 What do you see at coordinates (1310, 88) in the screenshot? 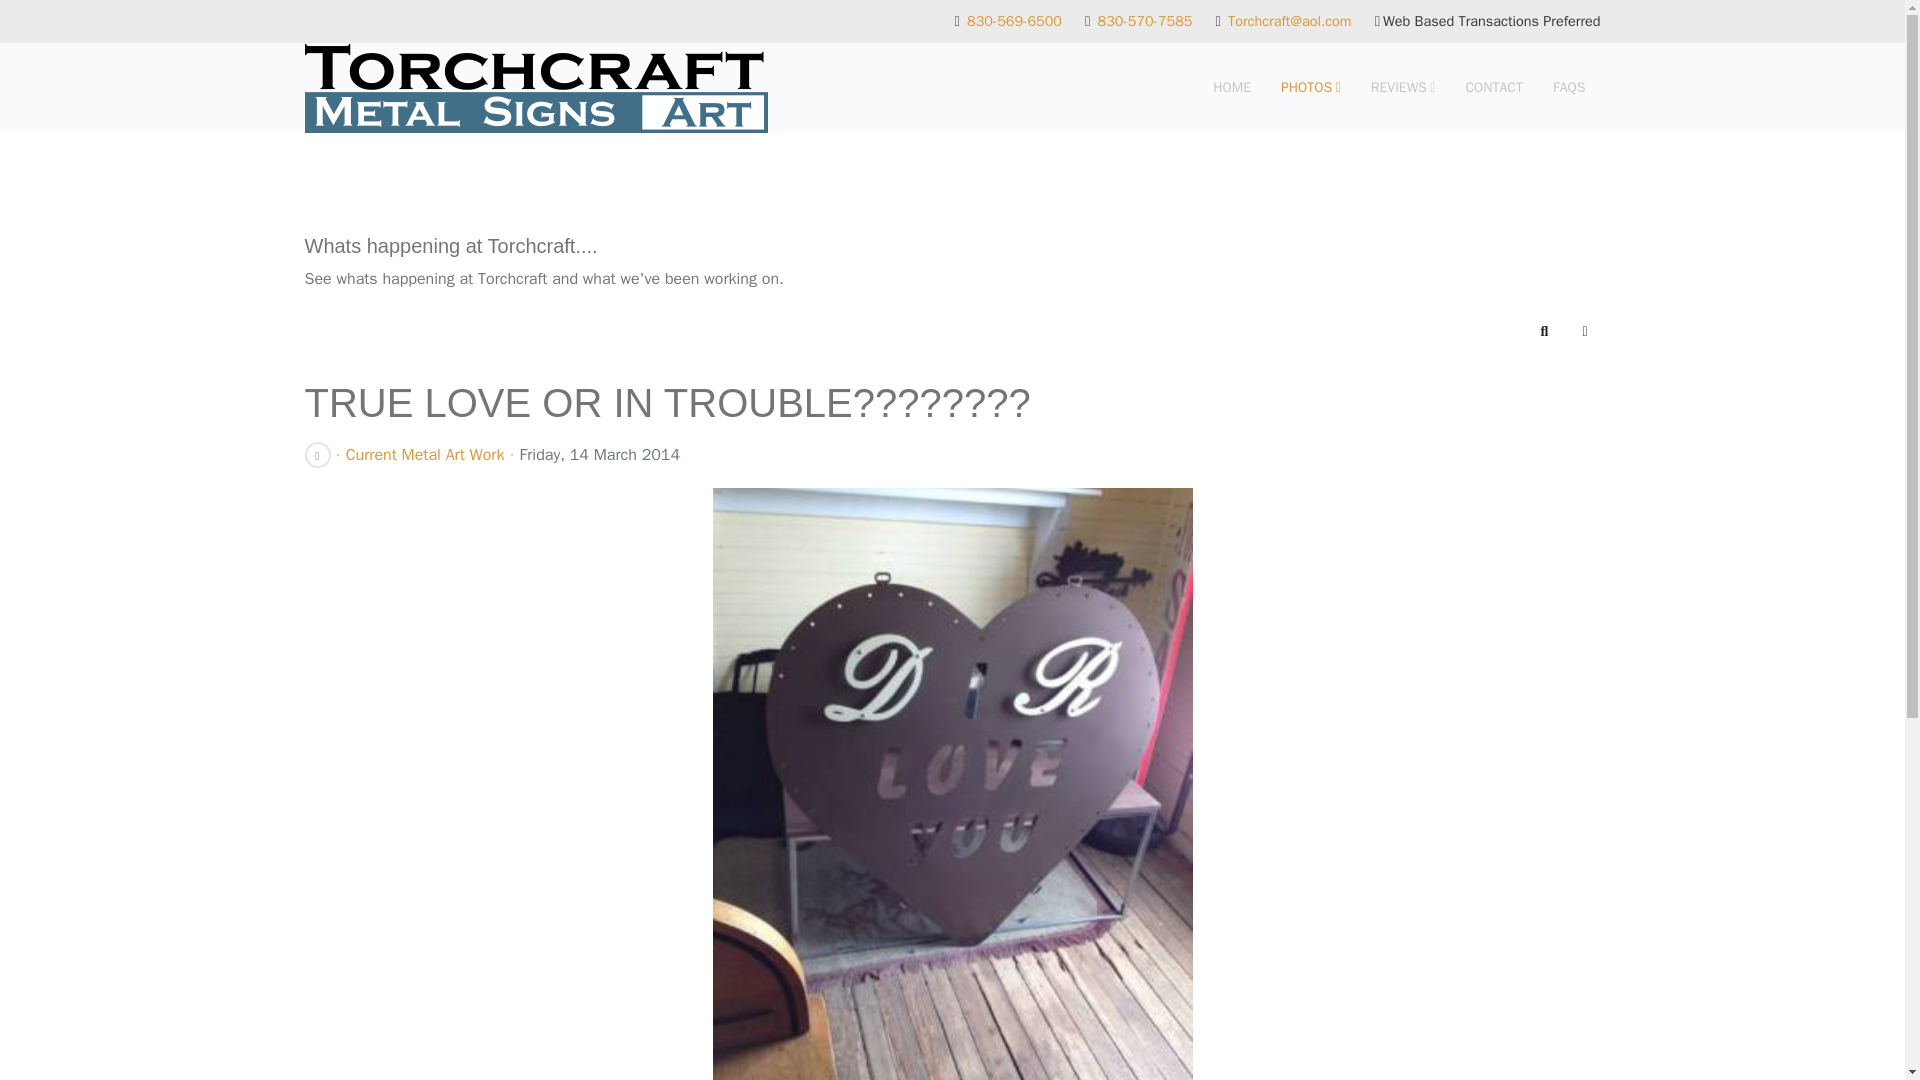
I see `PHOTOS` at bounding box center [1310, 88].